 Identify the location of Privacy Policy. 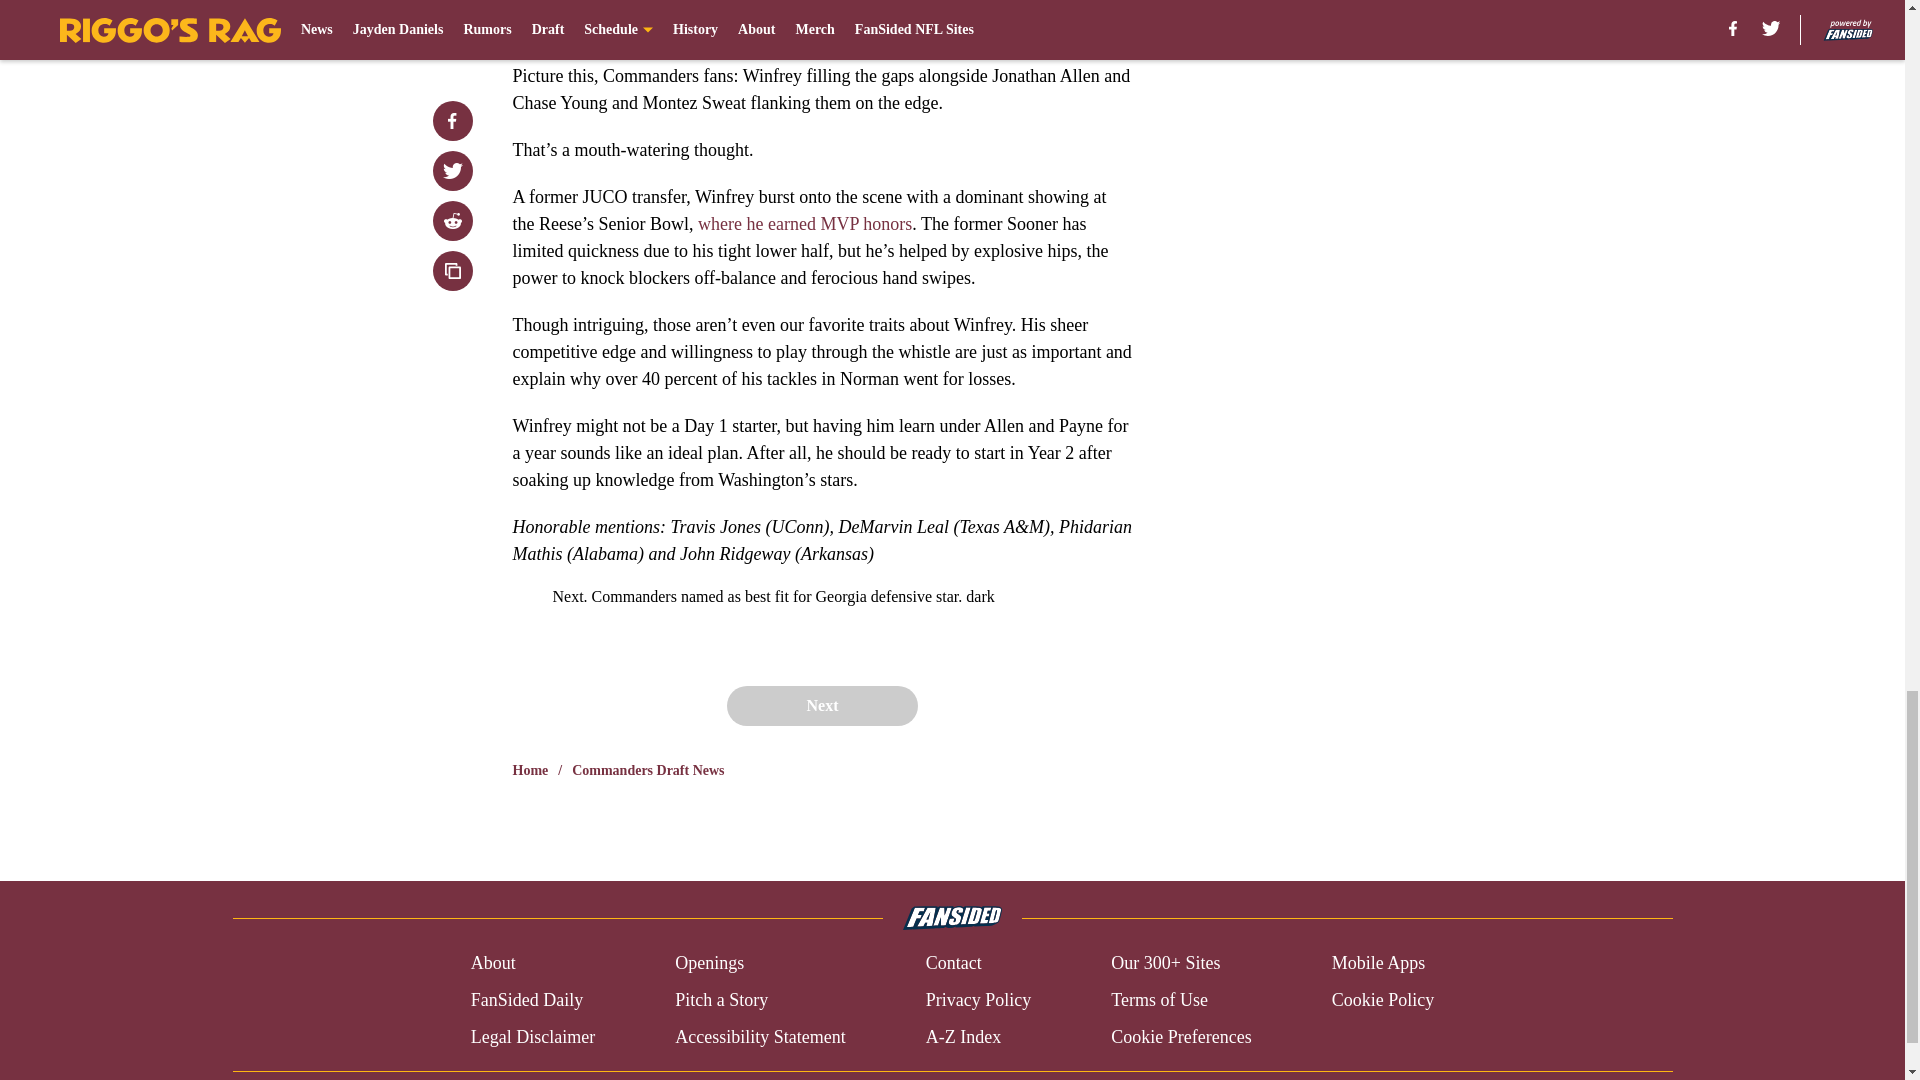
(978, 1000).